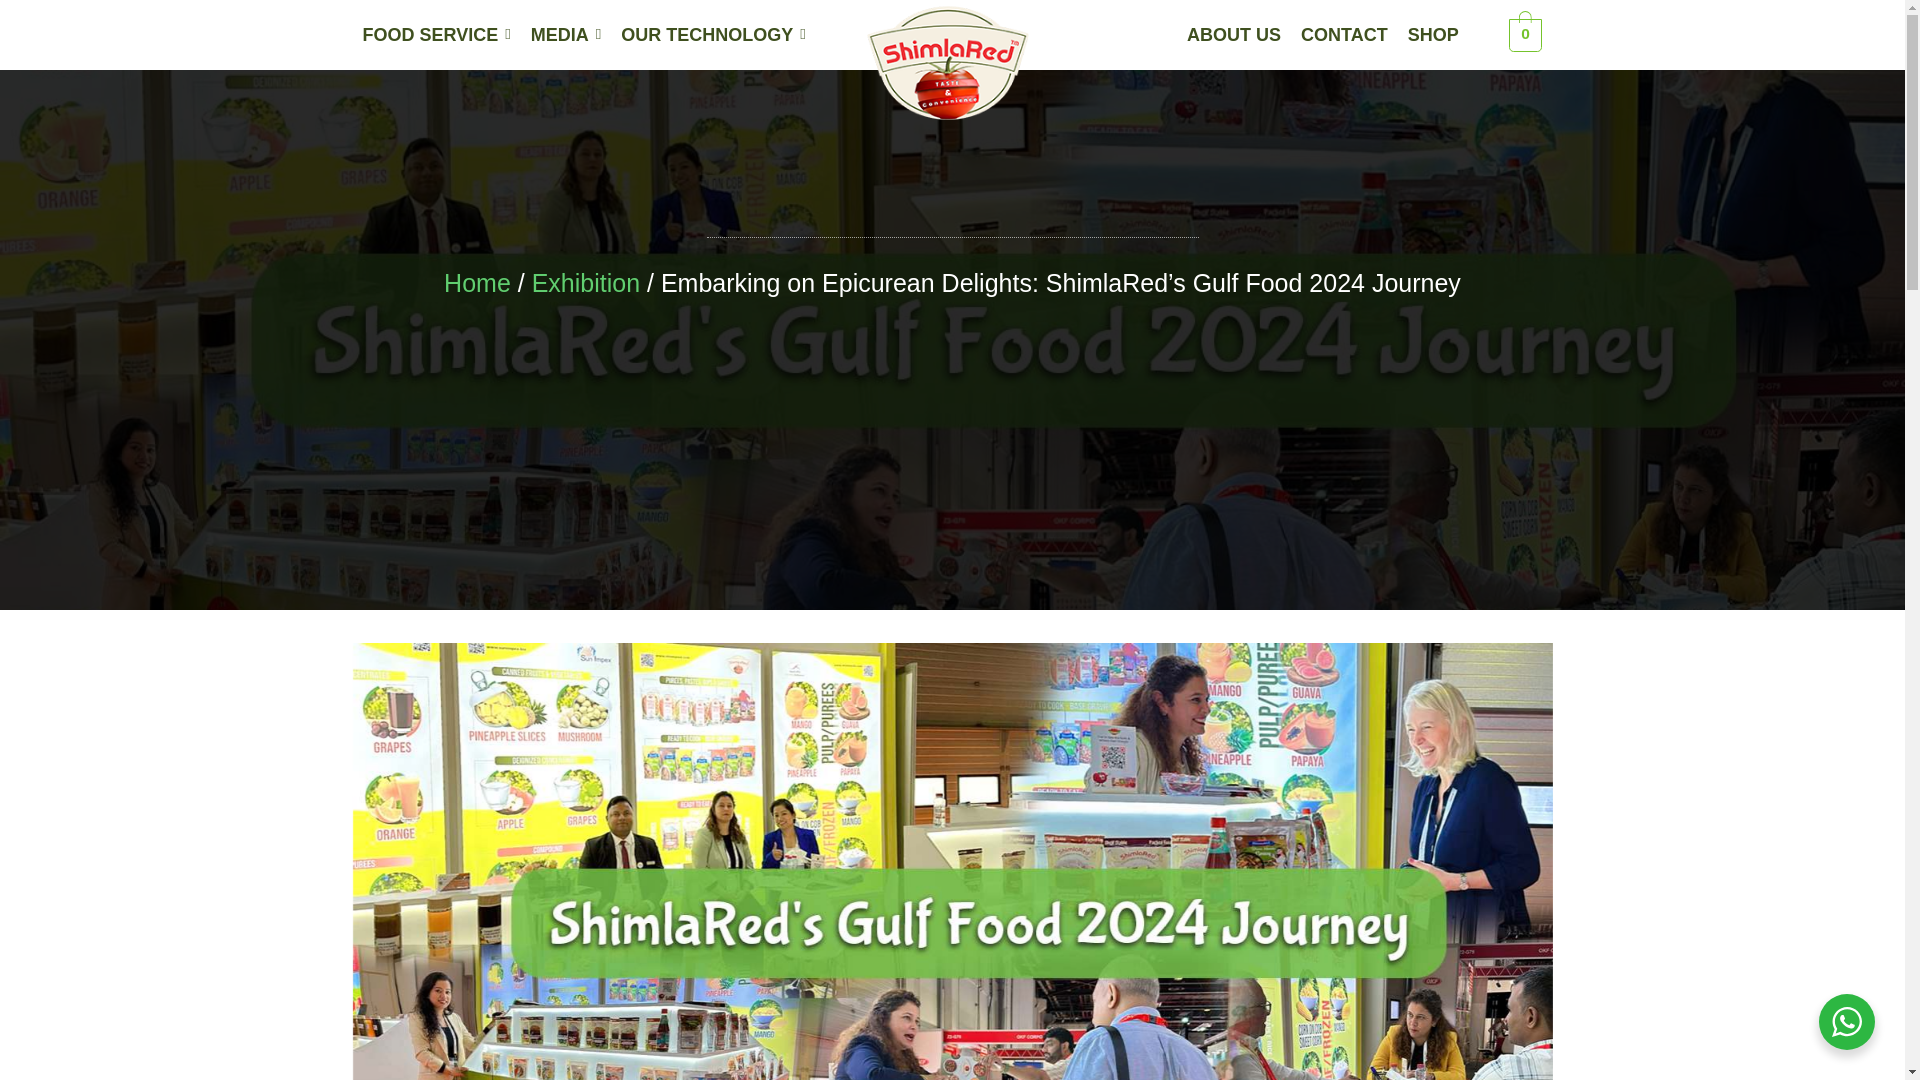 This screenshot has height=1080, width=1920. Describe the element at coordinates (1525, 34) in the screenshot. I see `View your shopping cart` at that location.